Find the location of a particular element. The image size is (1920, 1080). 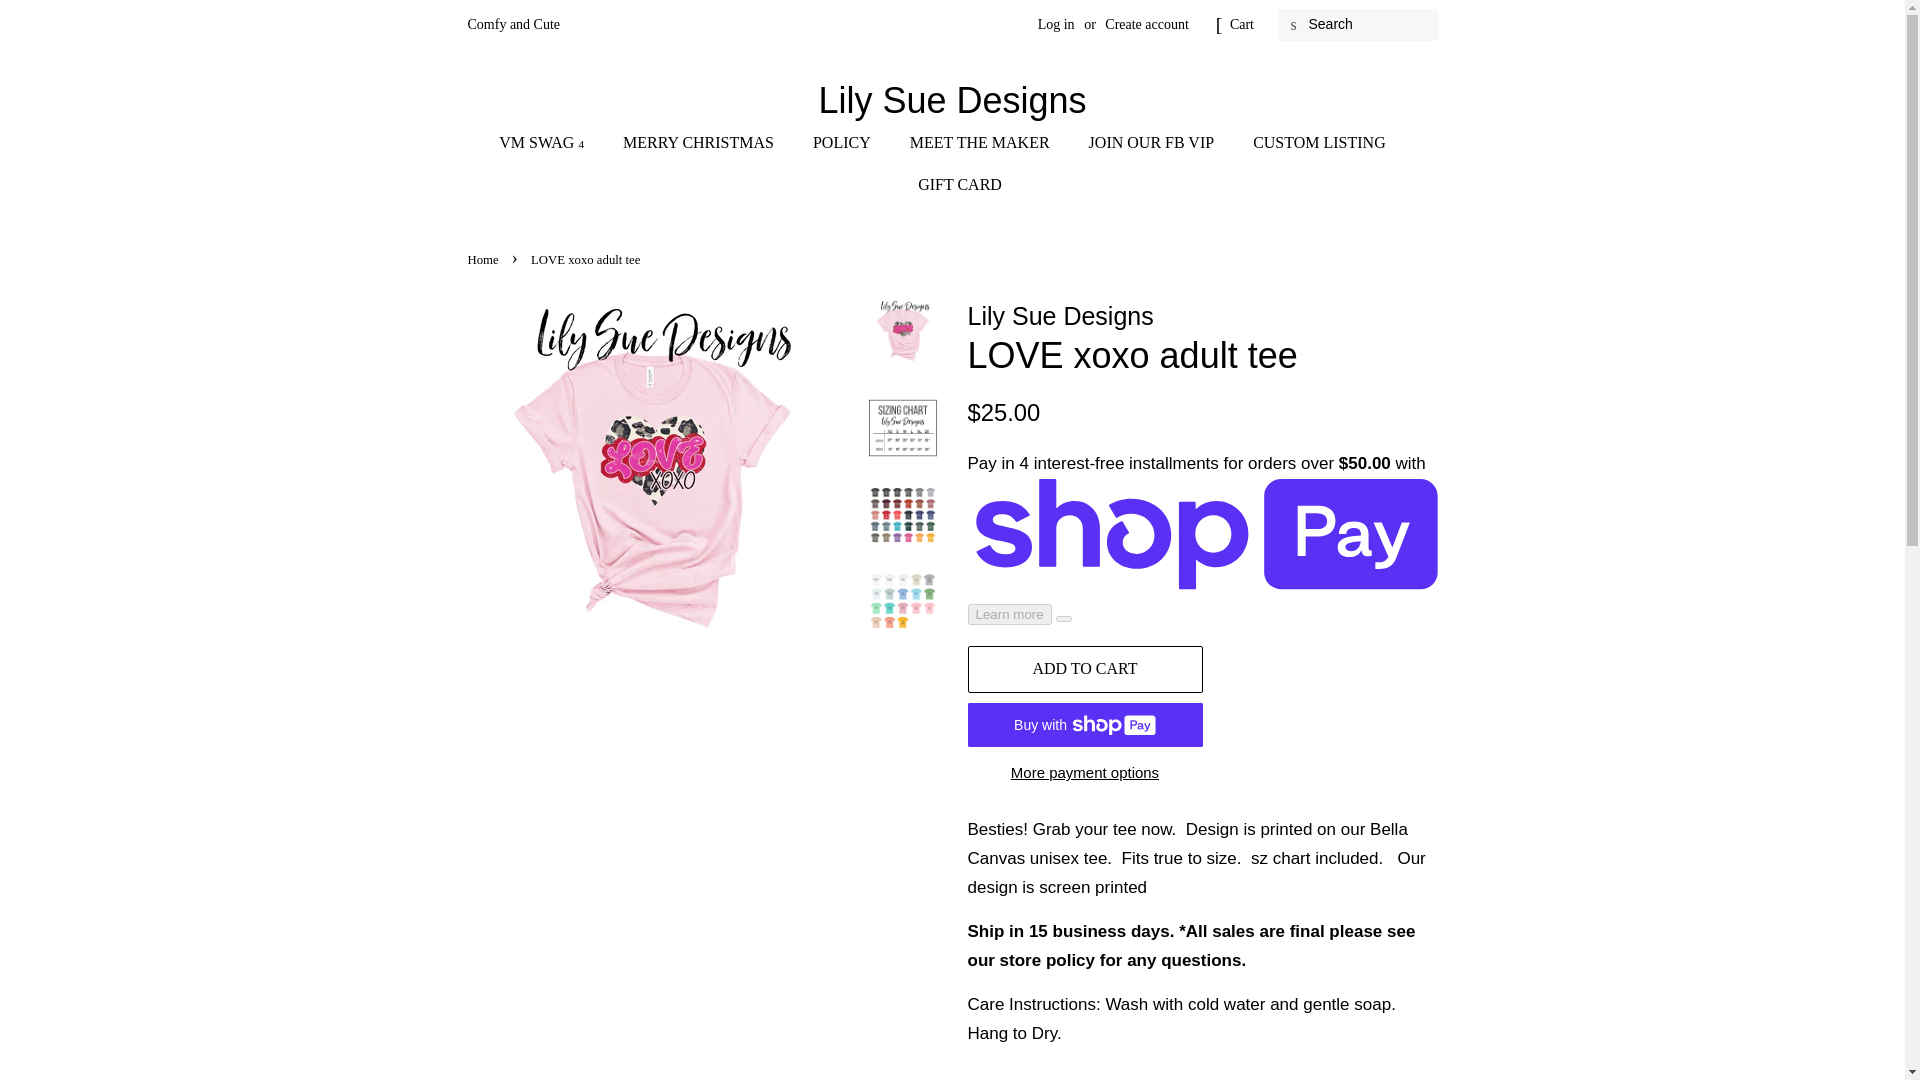

POLICY is located at coordinates (844, 142).